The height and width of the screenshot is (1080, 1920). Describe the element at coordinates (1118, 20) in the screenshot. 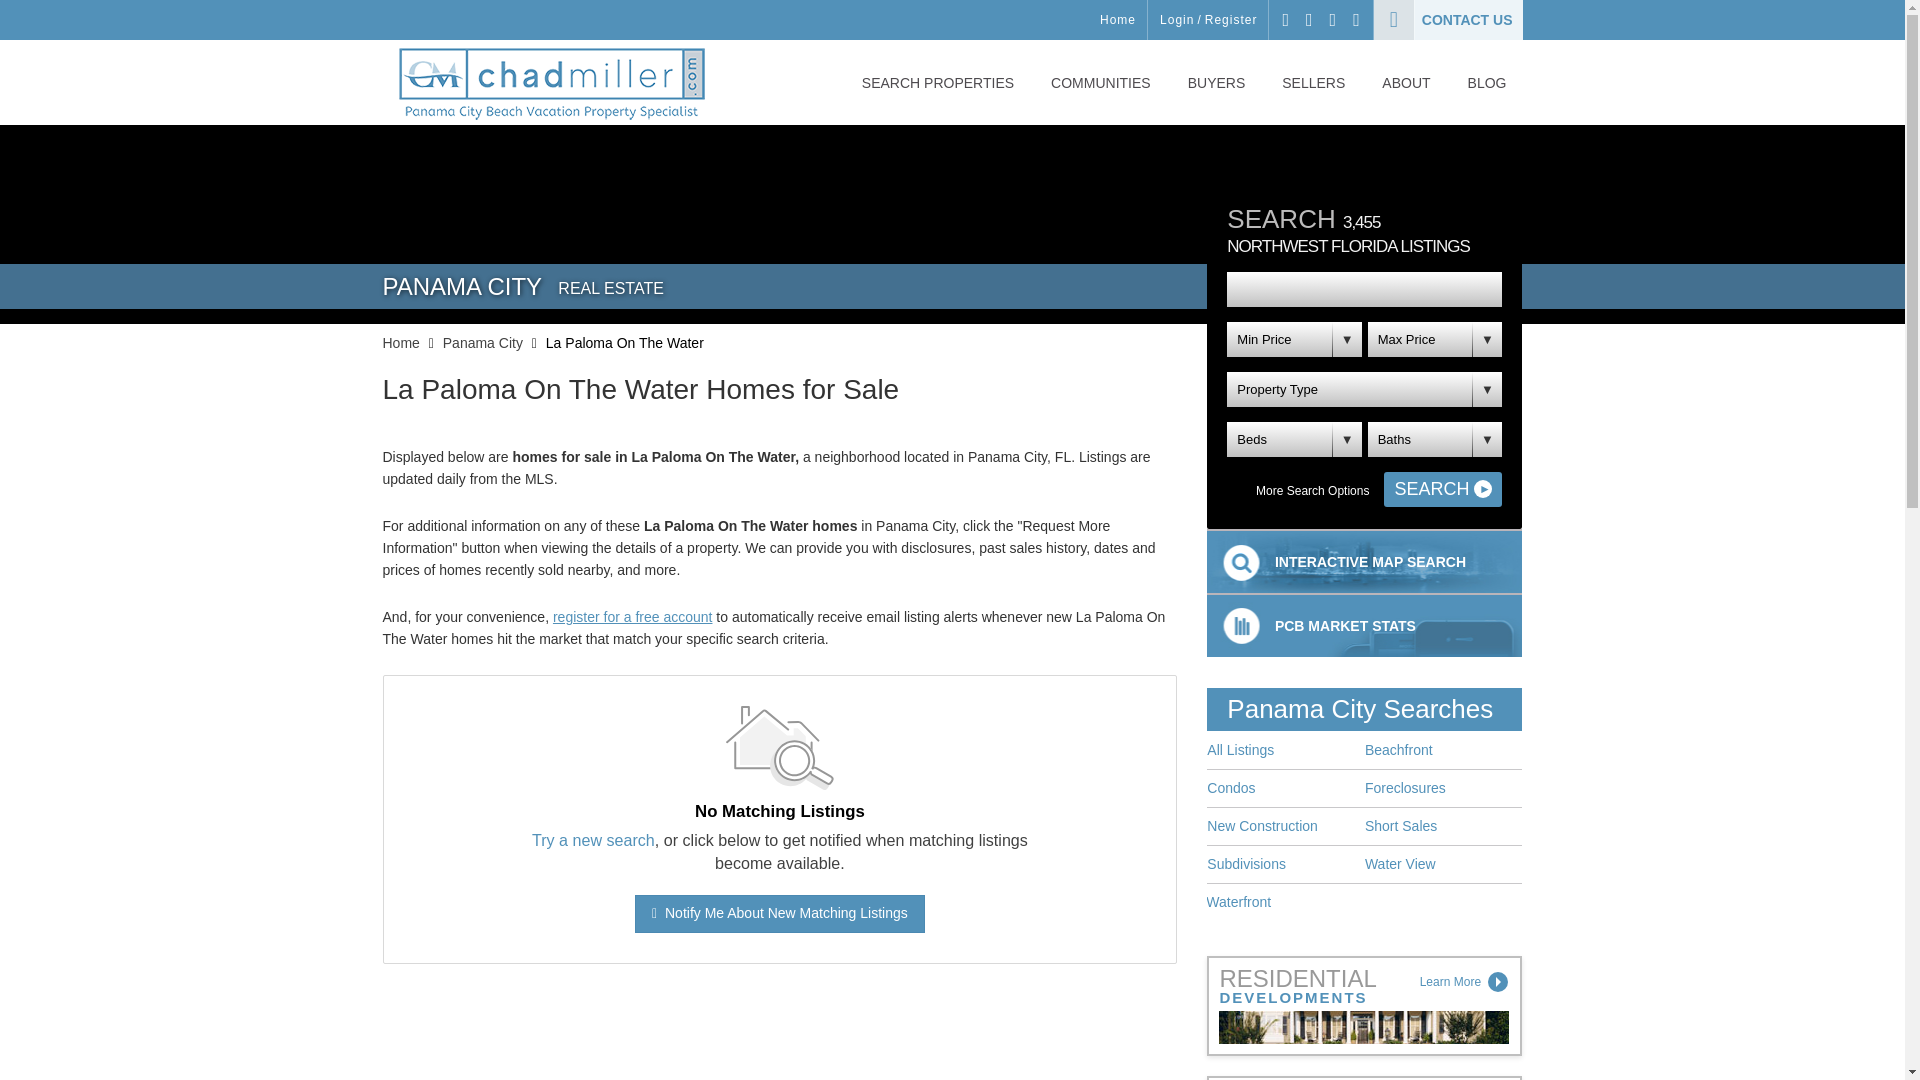

I see `Home` at that location.